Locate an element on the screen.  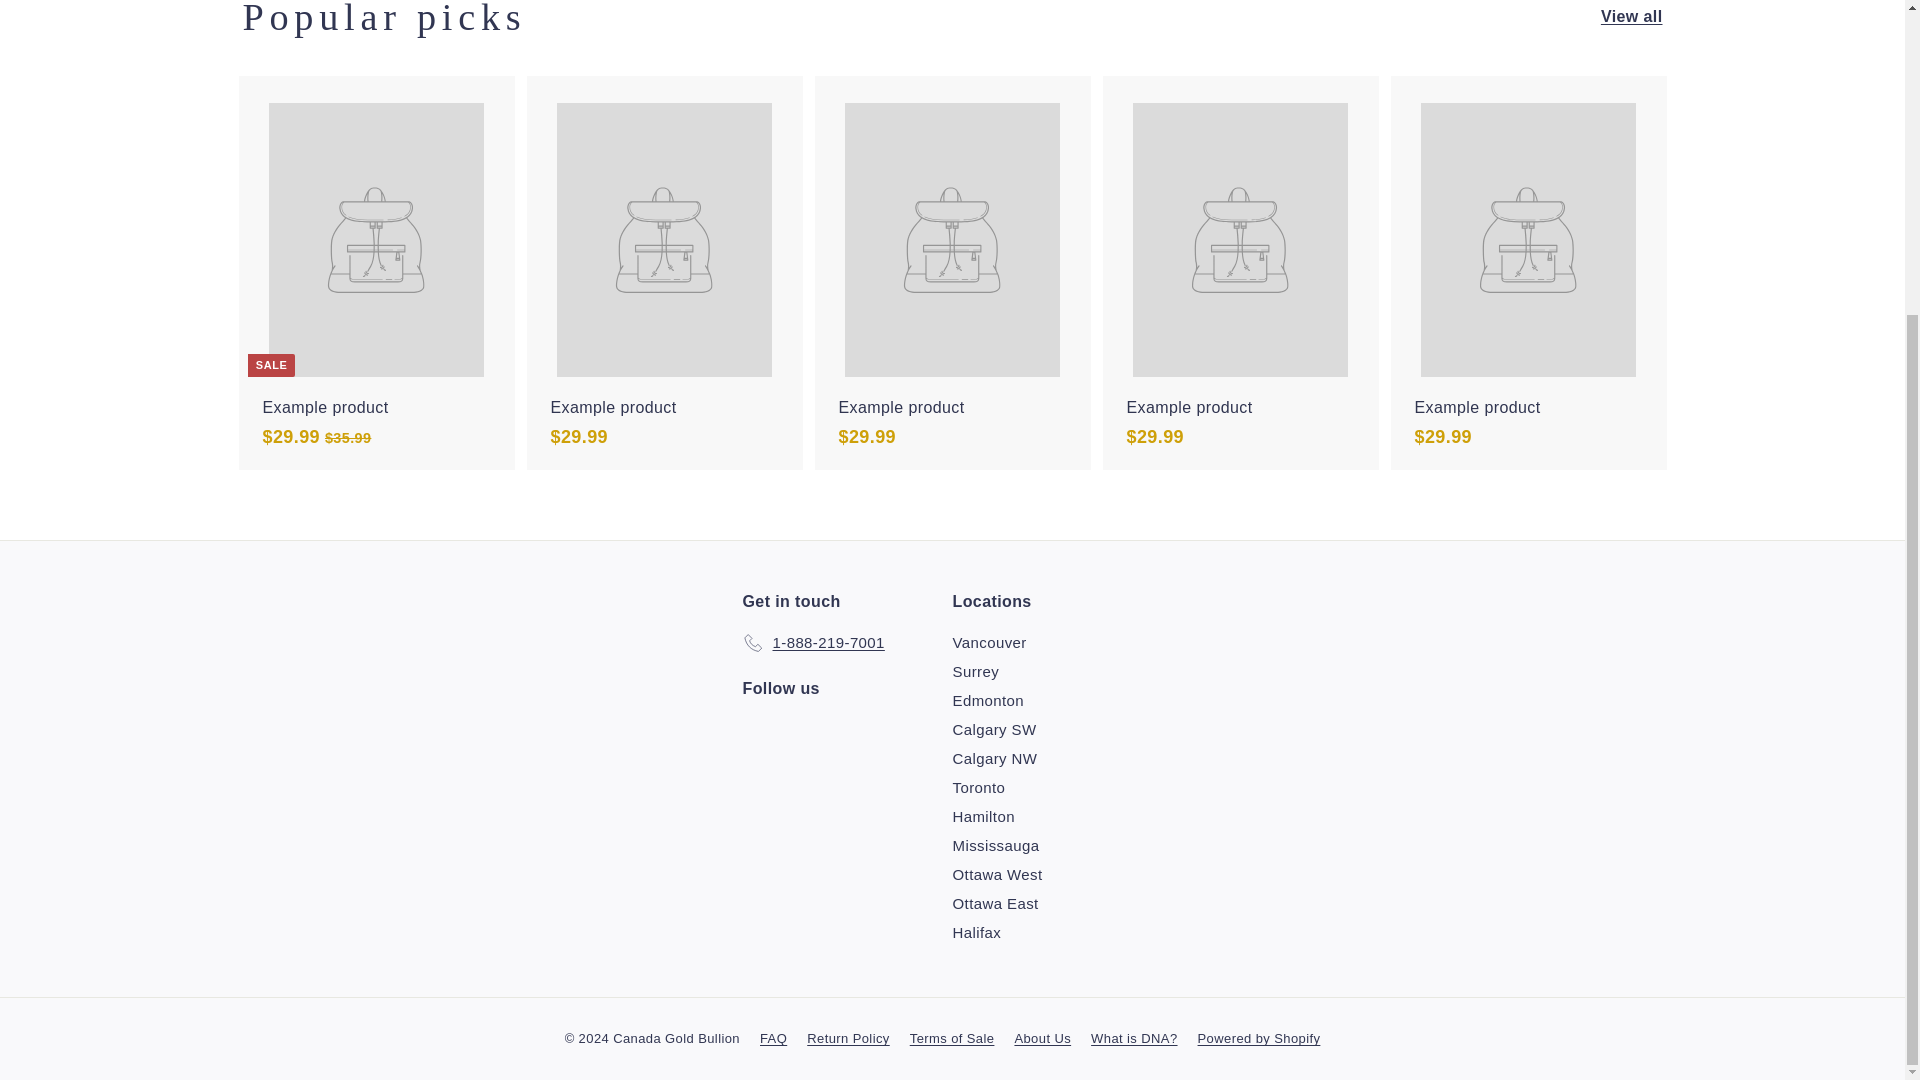
Calgary SW is located at coordinates (994, 729).